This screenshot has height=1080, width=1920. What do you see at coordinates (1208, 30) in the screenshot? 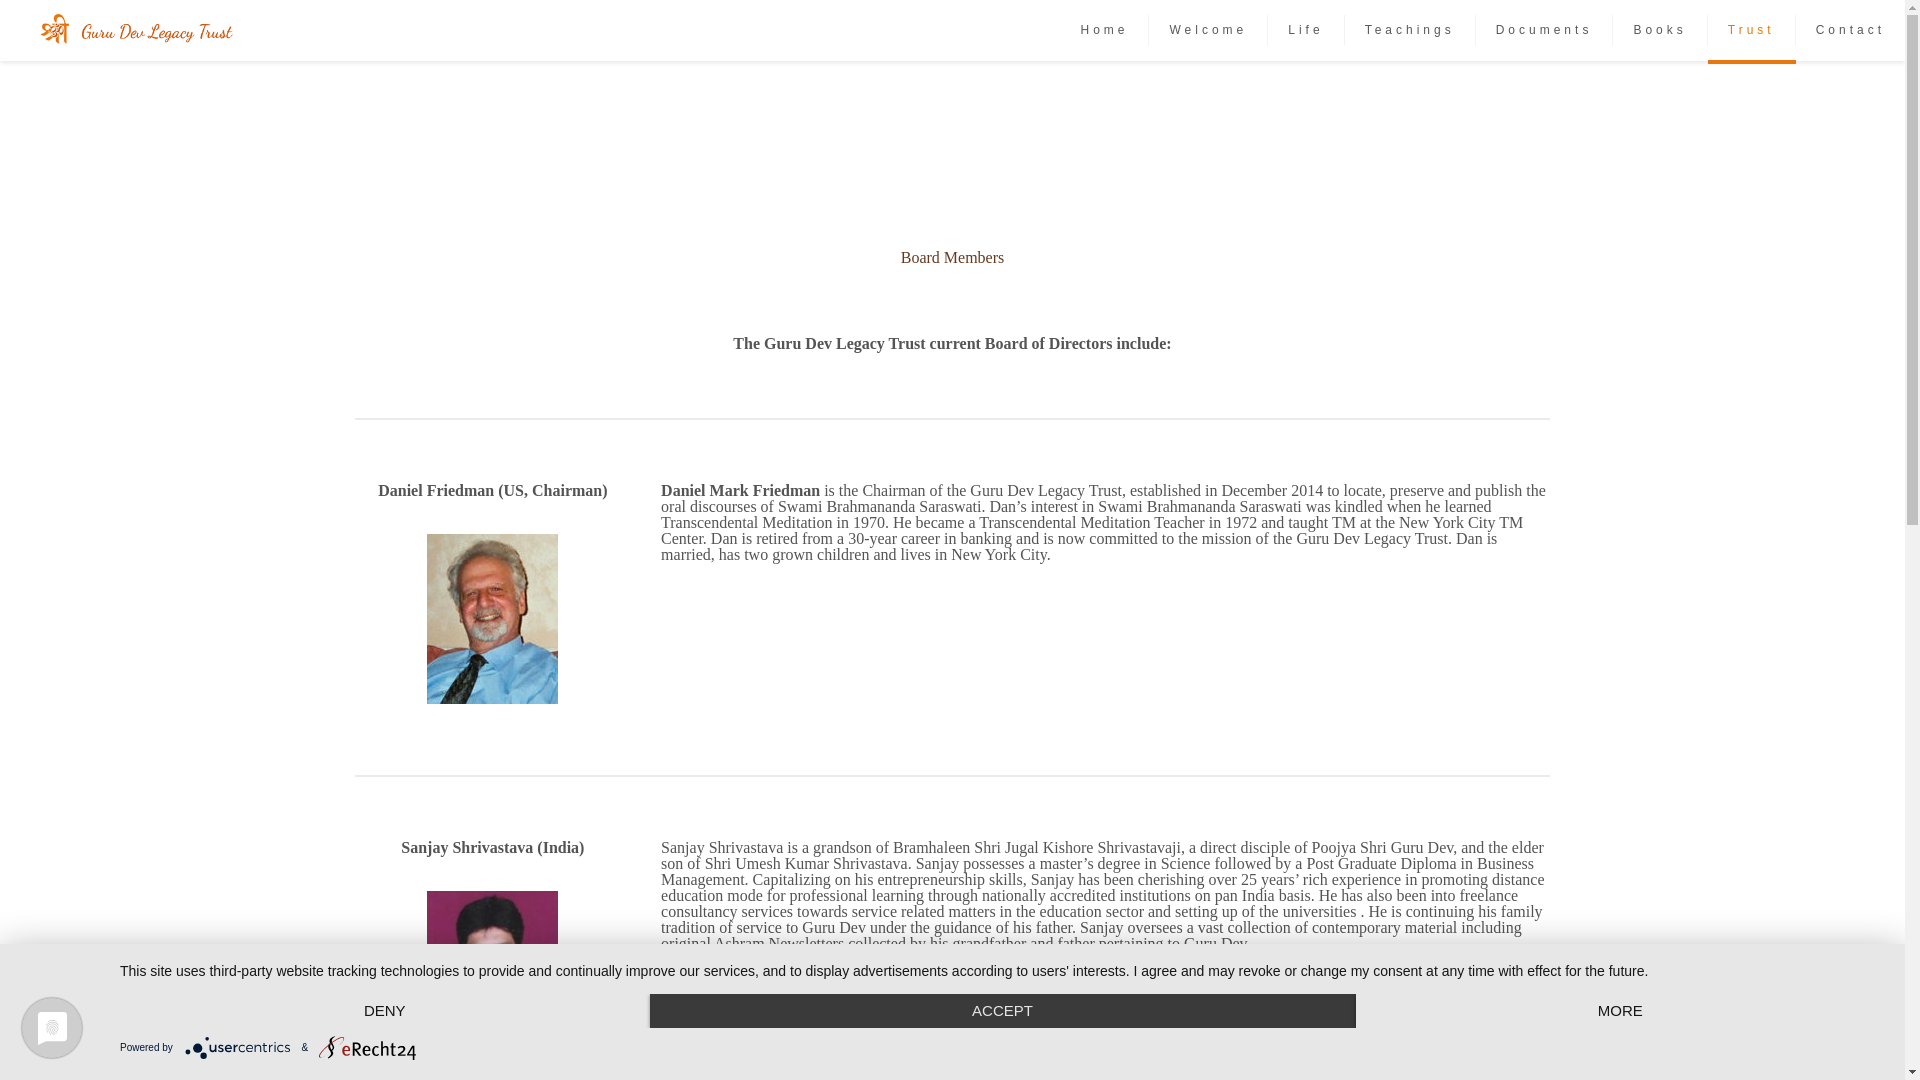
I see `Welcome` at bounding box center [1208, 30].